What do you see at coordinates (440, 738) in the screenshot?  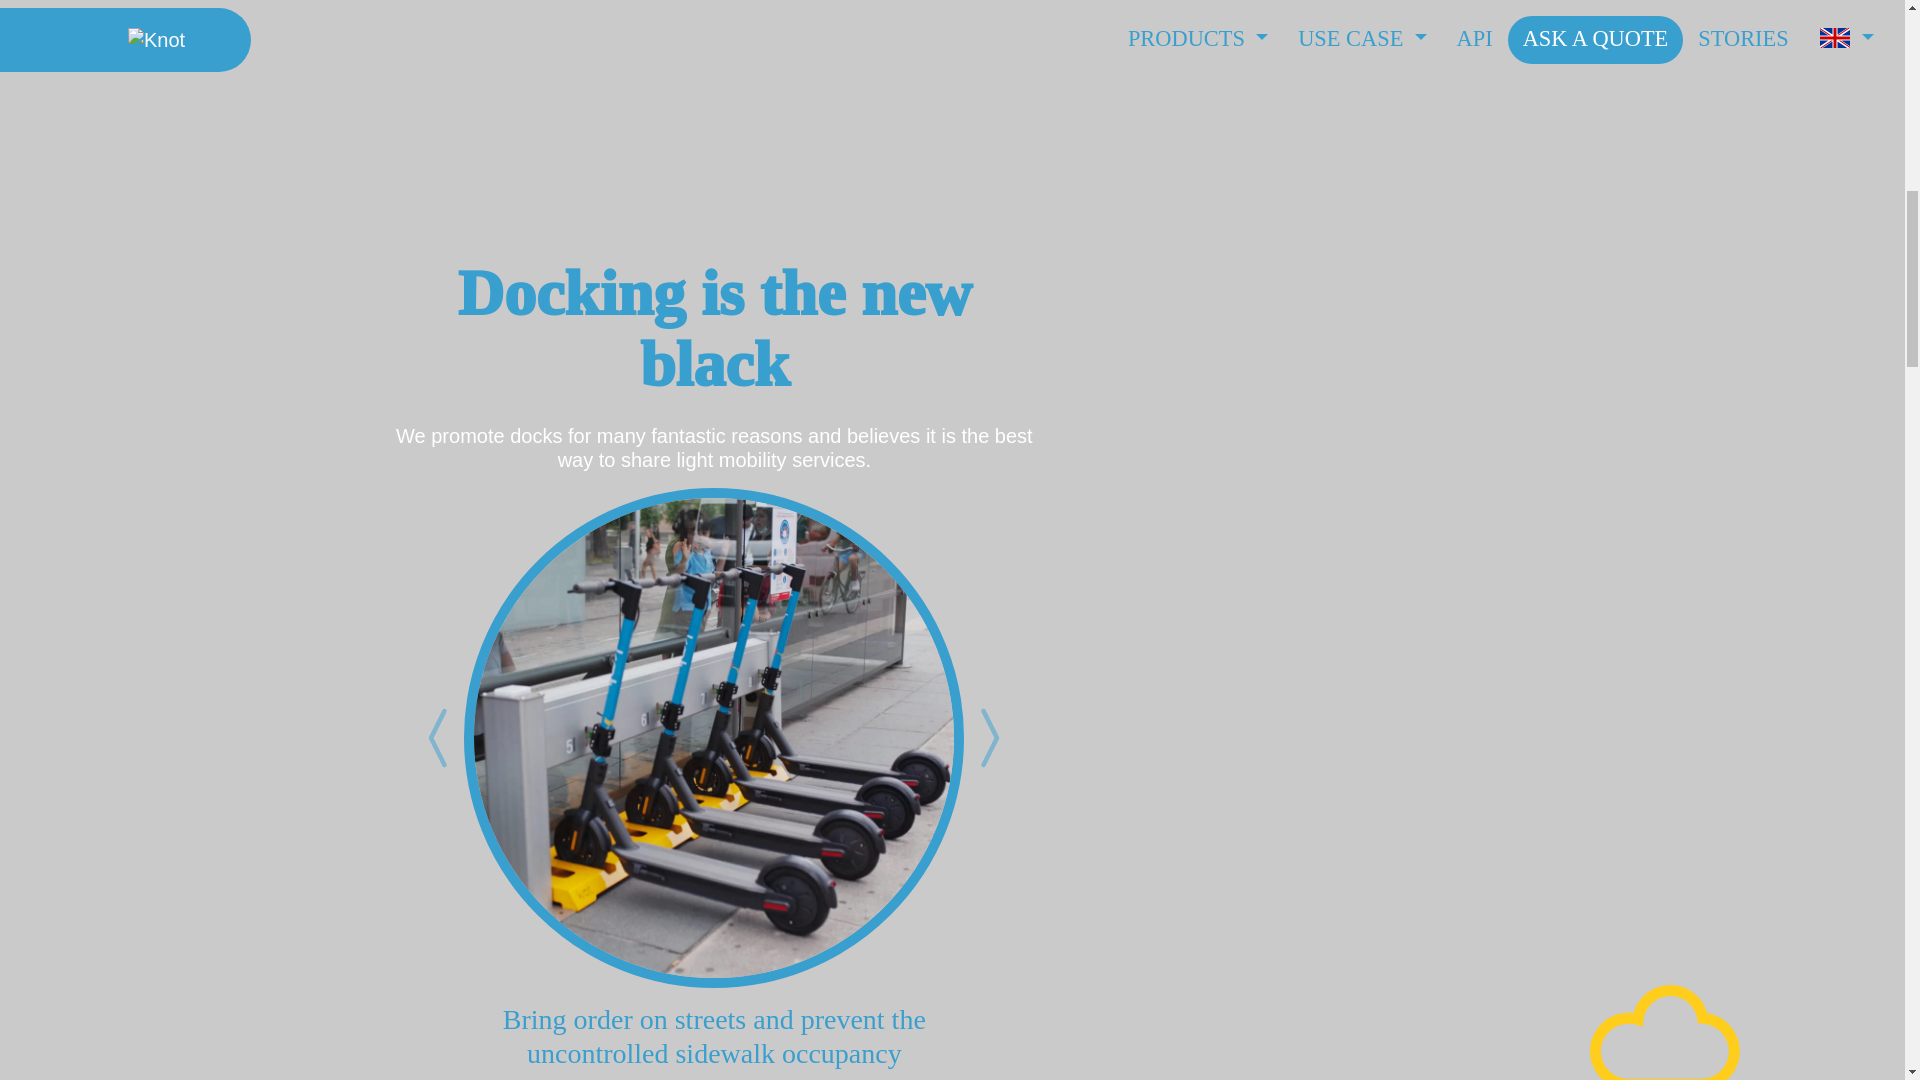 I see `Previous` at bounding box center [440, 738].